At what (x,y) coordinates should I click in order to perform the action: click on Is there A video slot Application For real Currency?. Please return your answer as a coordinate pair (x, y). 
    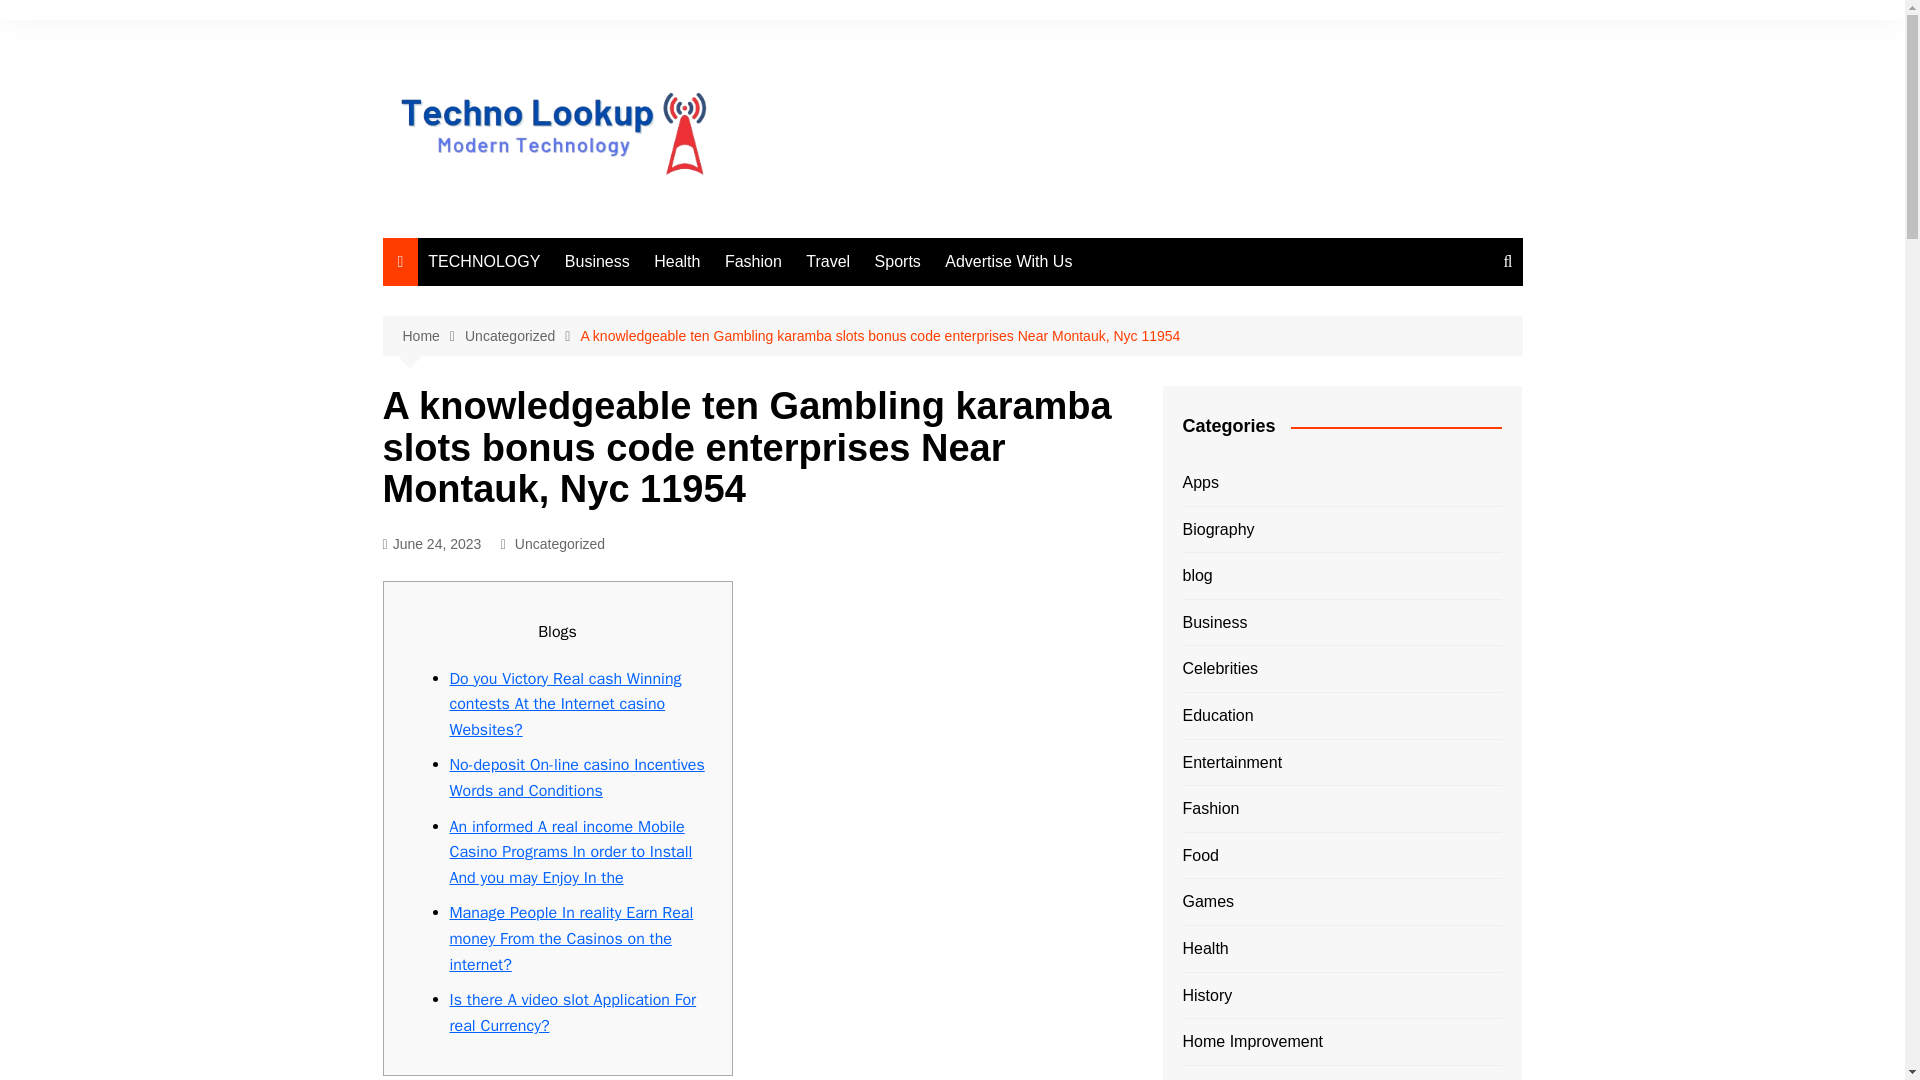
    Looking at the image, I should click on (572, 1012).